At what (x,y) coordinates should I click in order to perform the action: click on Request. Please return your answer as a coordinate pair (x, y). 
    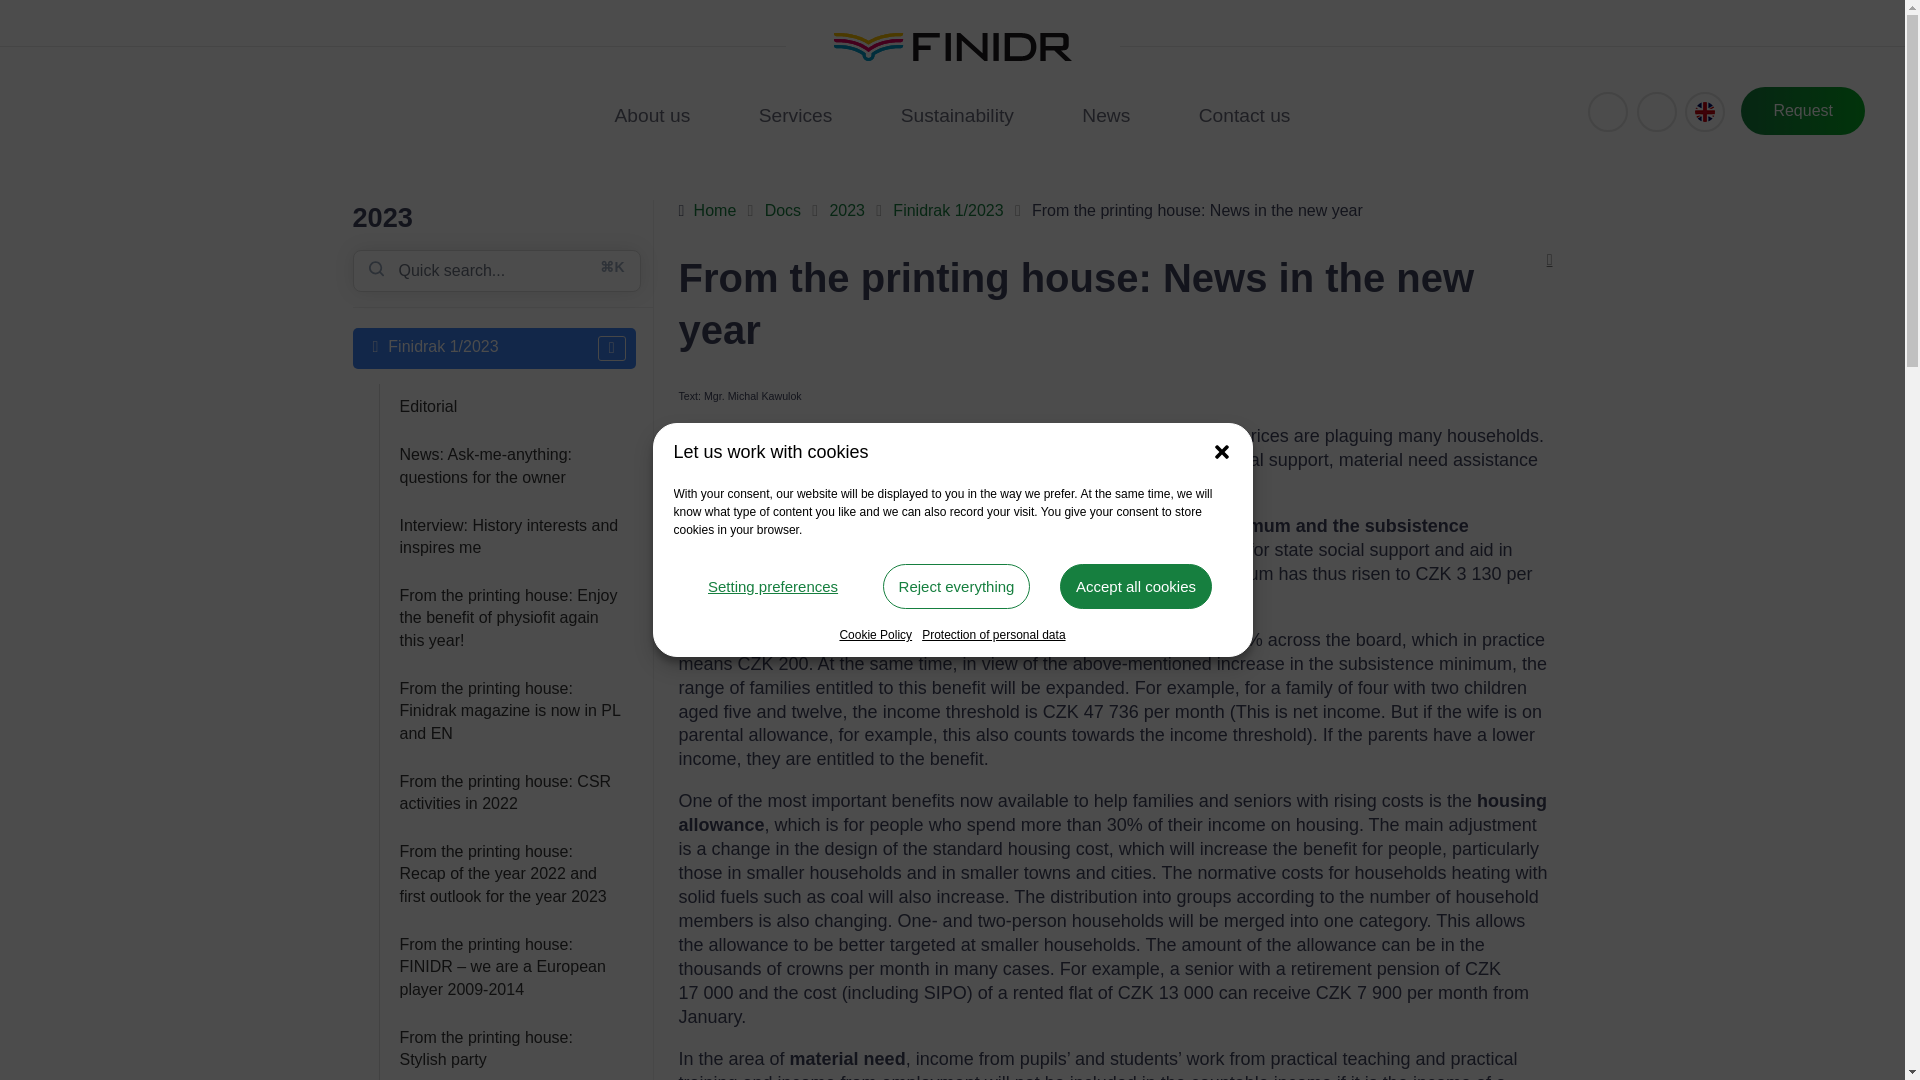
    Looking at the image, I should click on (1802, 111).